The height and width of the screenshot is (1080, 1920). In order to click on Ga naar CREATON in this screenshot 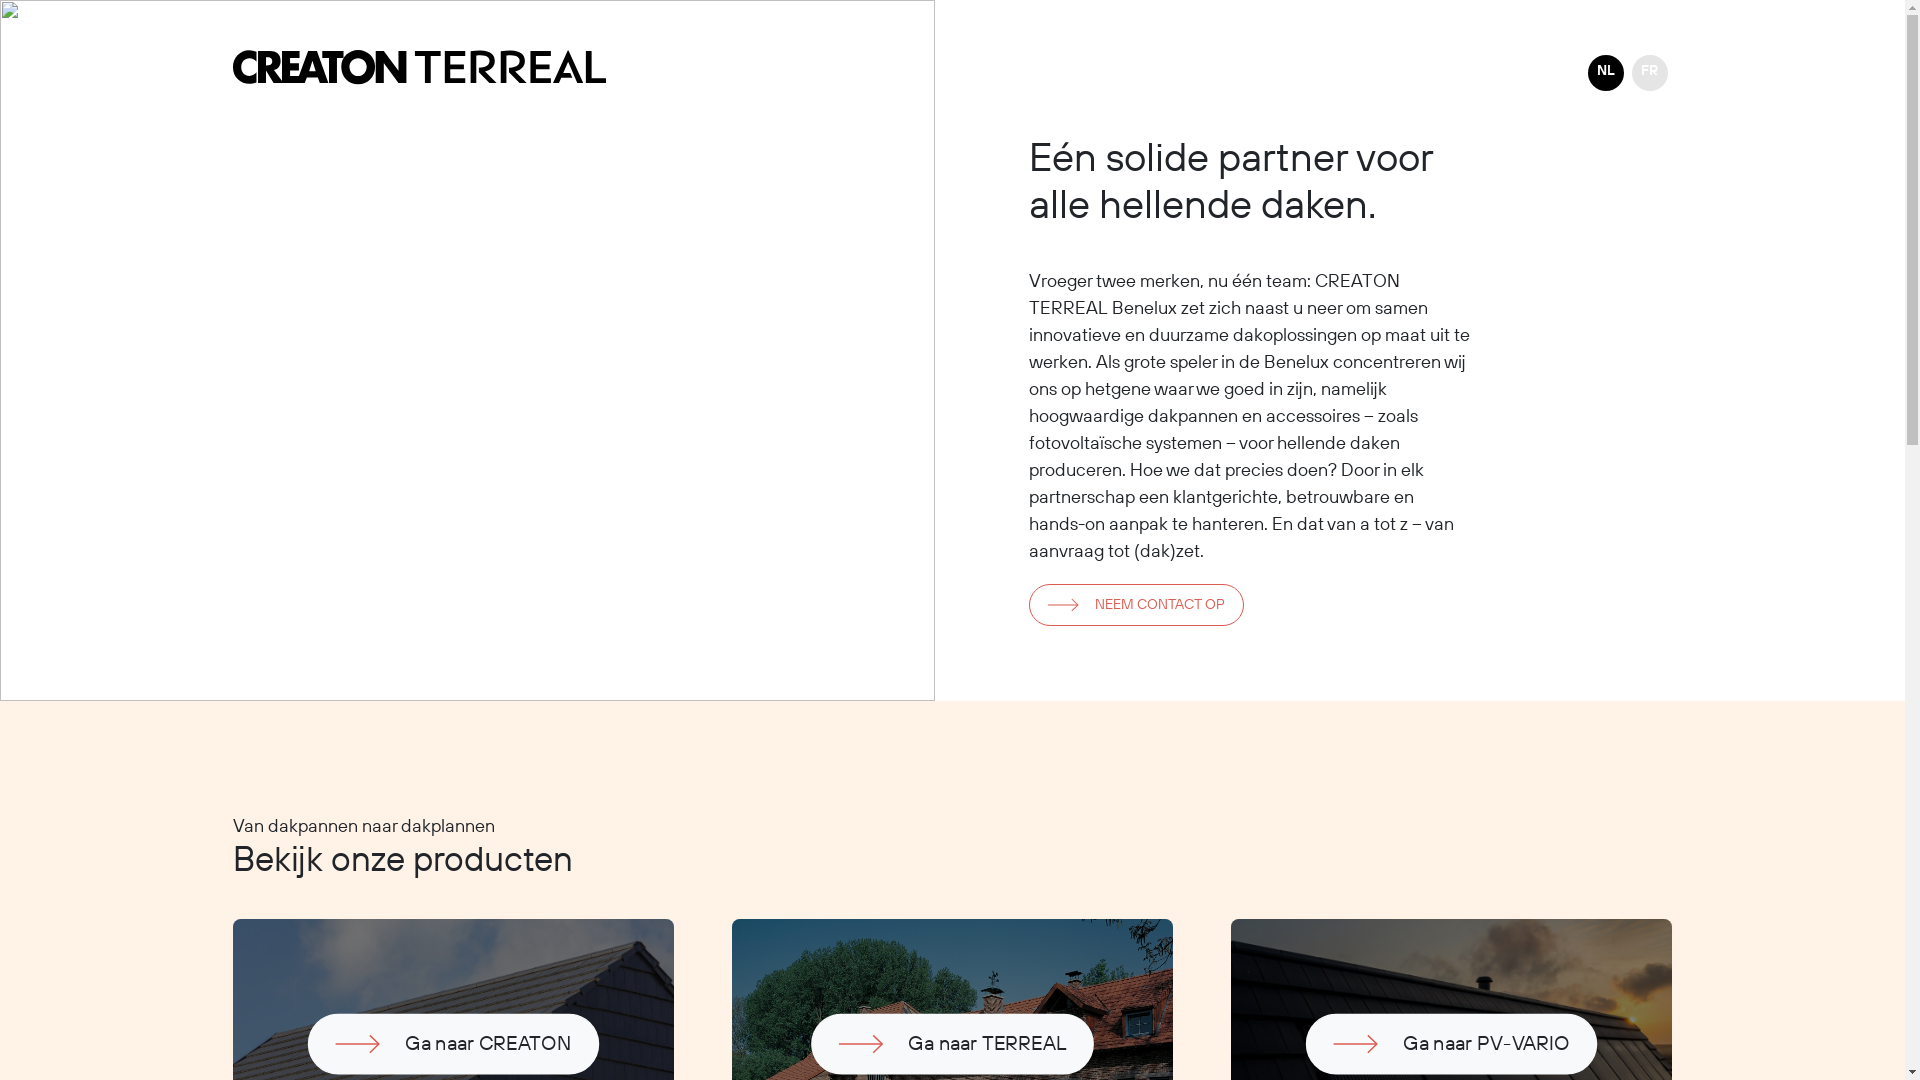, I will do `click(408, 1035)`.